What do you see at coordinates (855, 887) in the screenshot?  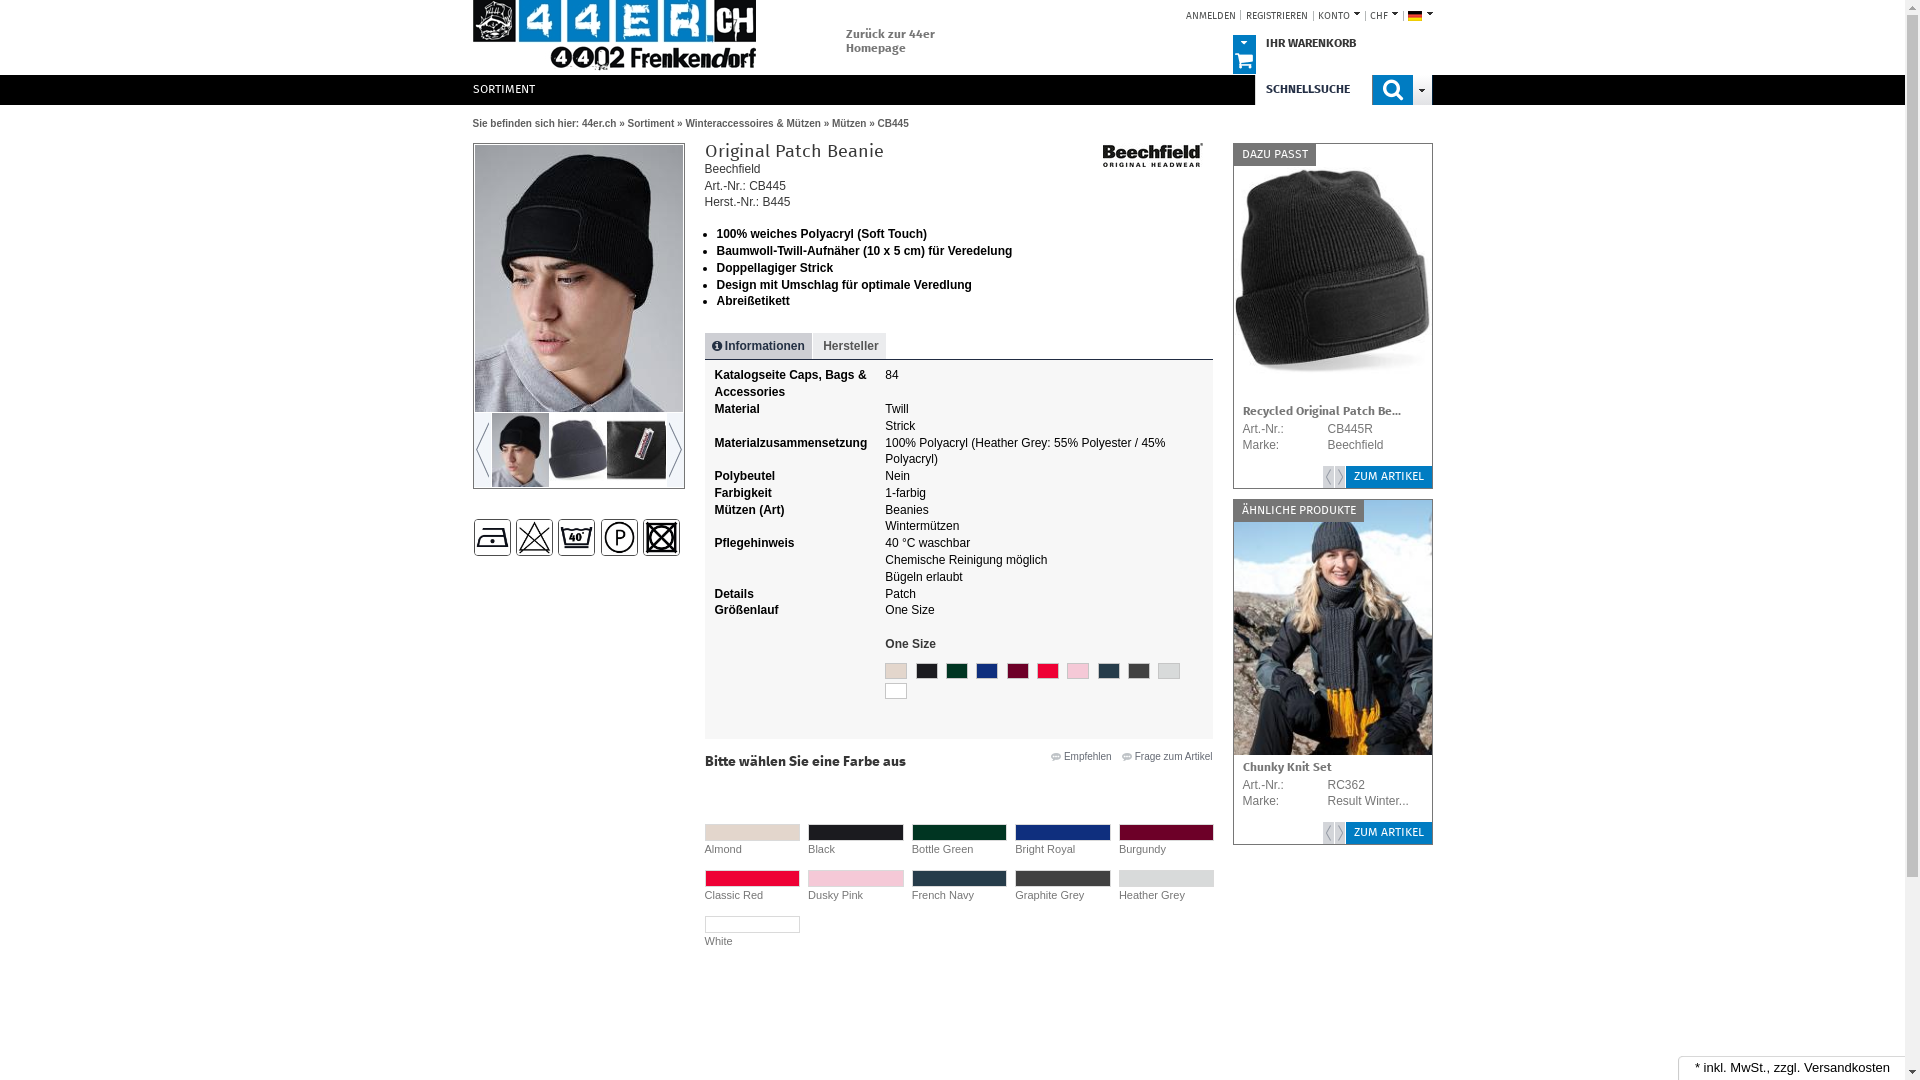 I see `Dusky Pink` at bounding box center [855, 887].